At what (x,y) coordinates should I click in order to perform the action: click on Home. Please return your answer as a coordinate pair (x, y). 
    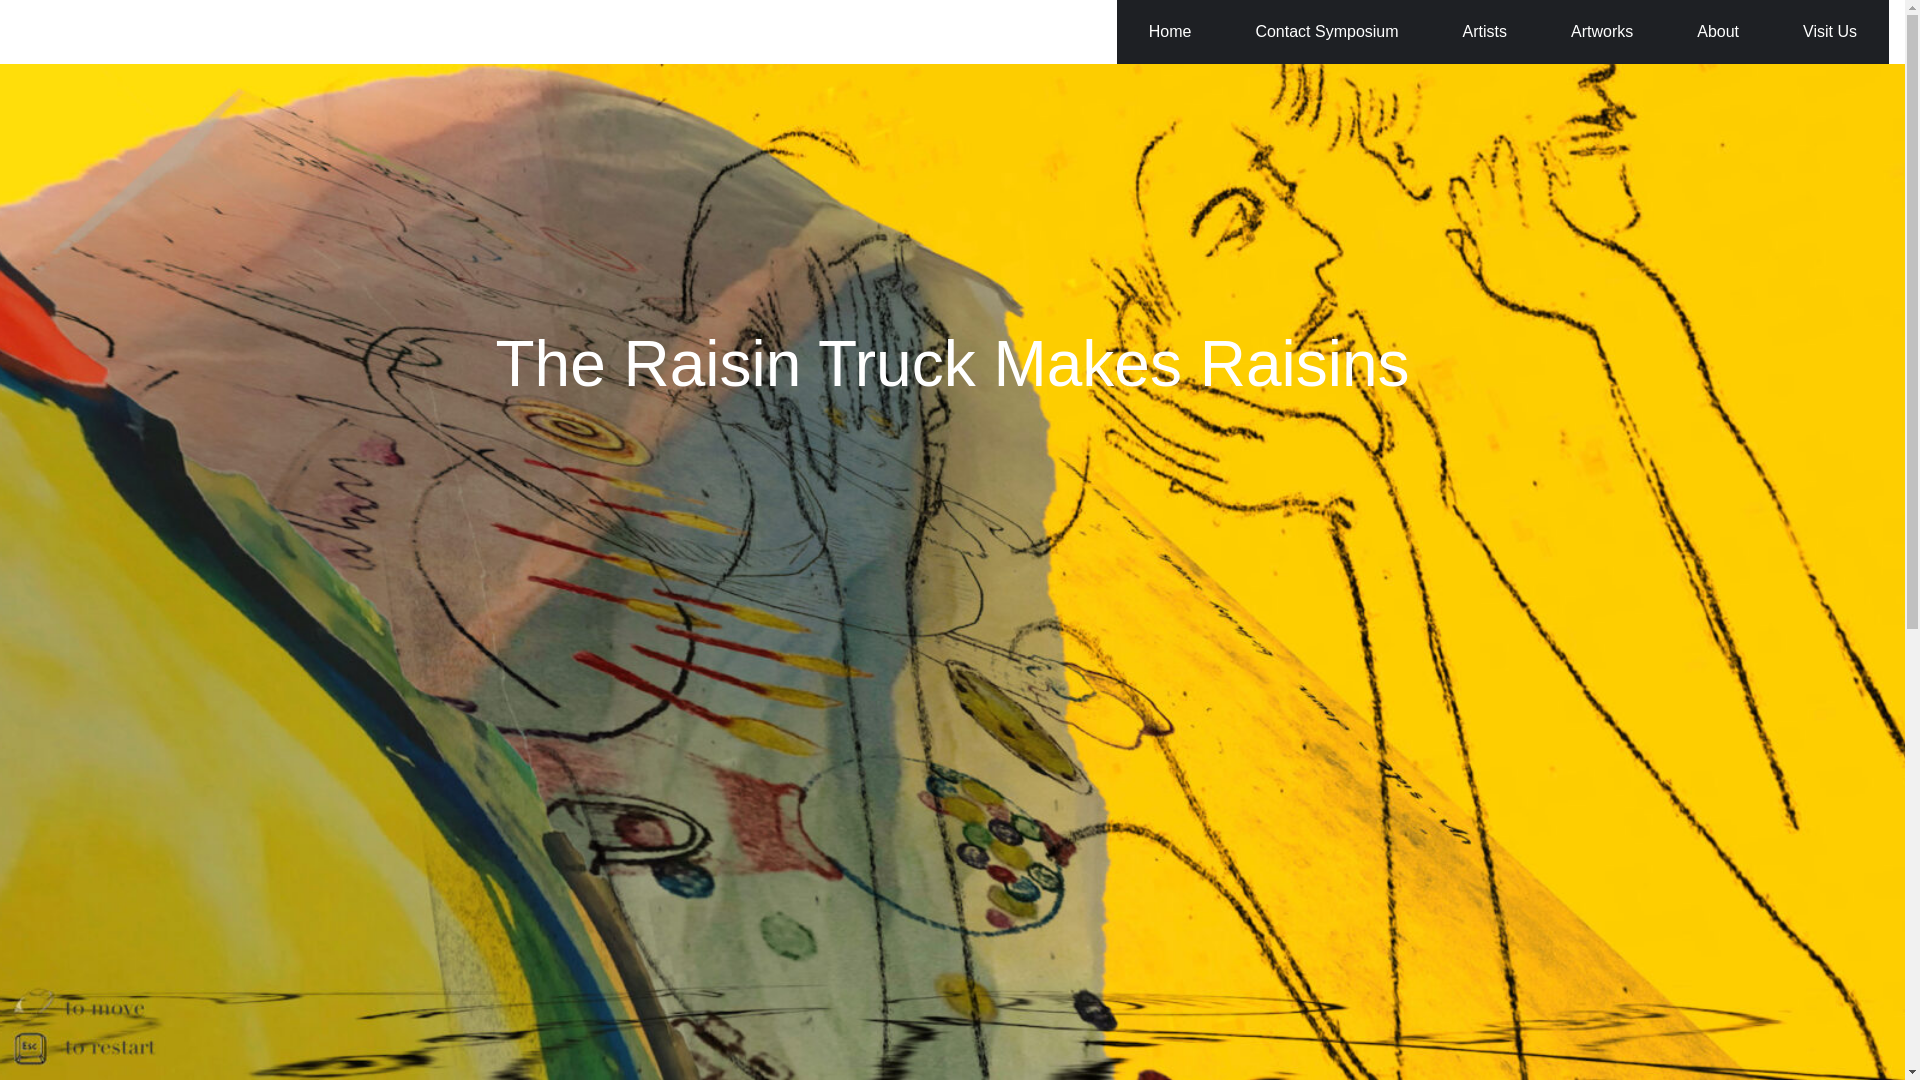
    Looking at the image, I should click on (1170, 32).